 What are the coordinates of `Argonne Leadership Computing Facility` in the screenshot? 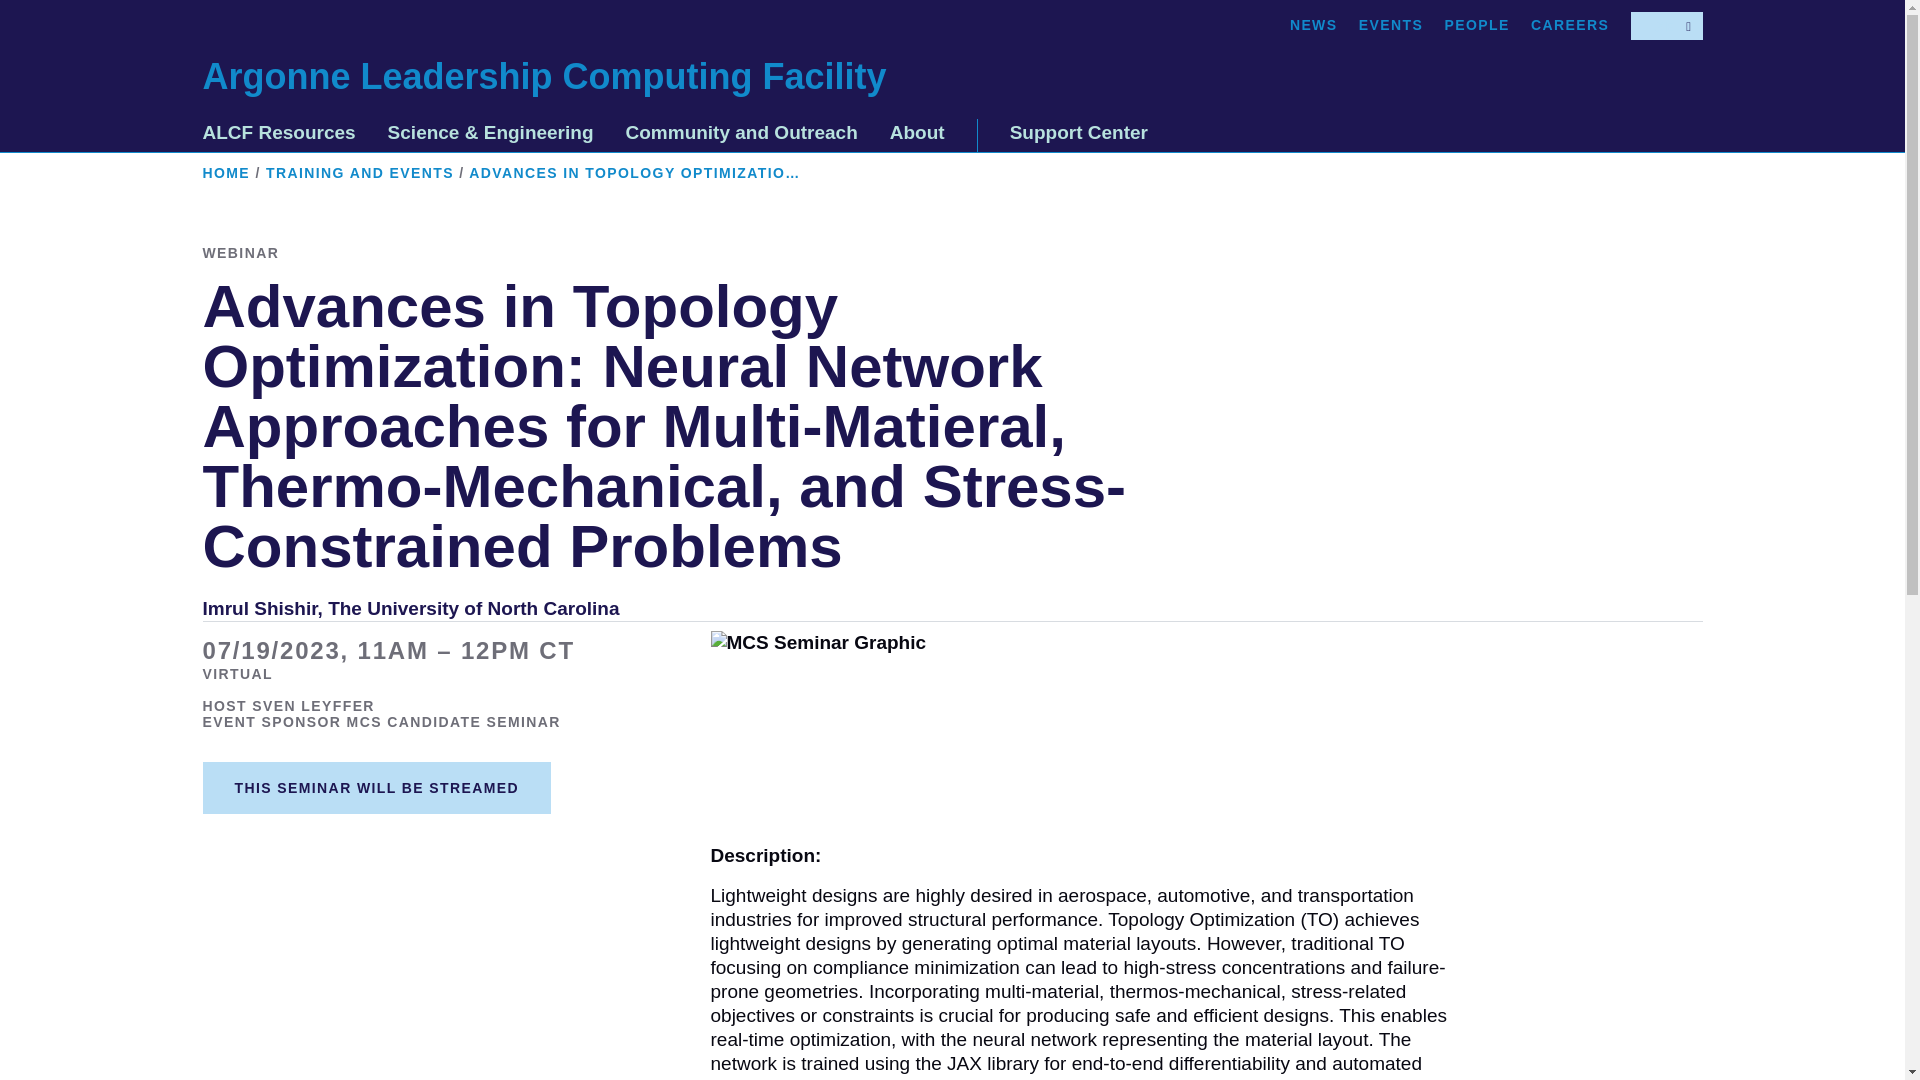 It's located at (543, 76).